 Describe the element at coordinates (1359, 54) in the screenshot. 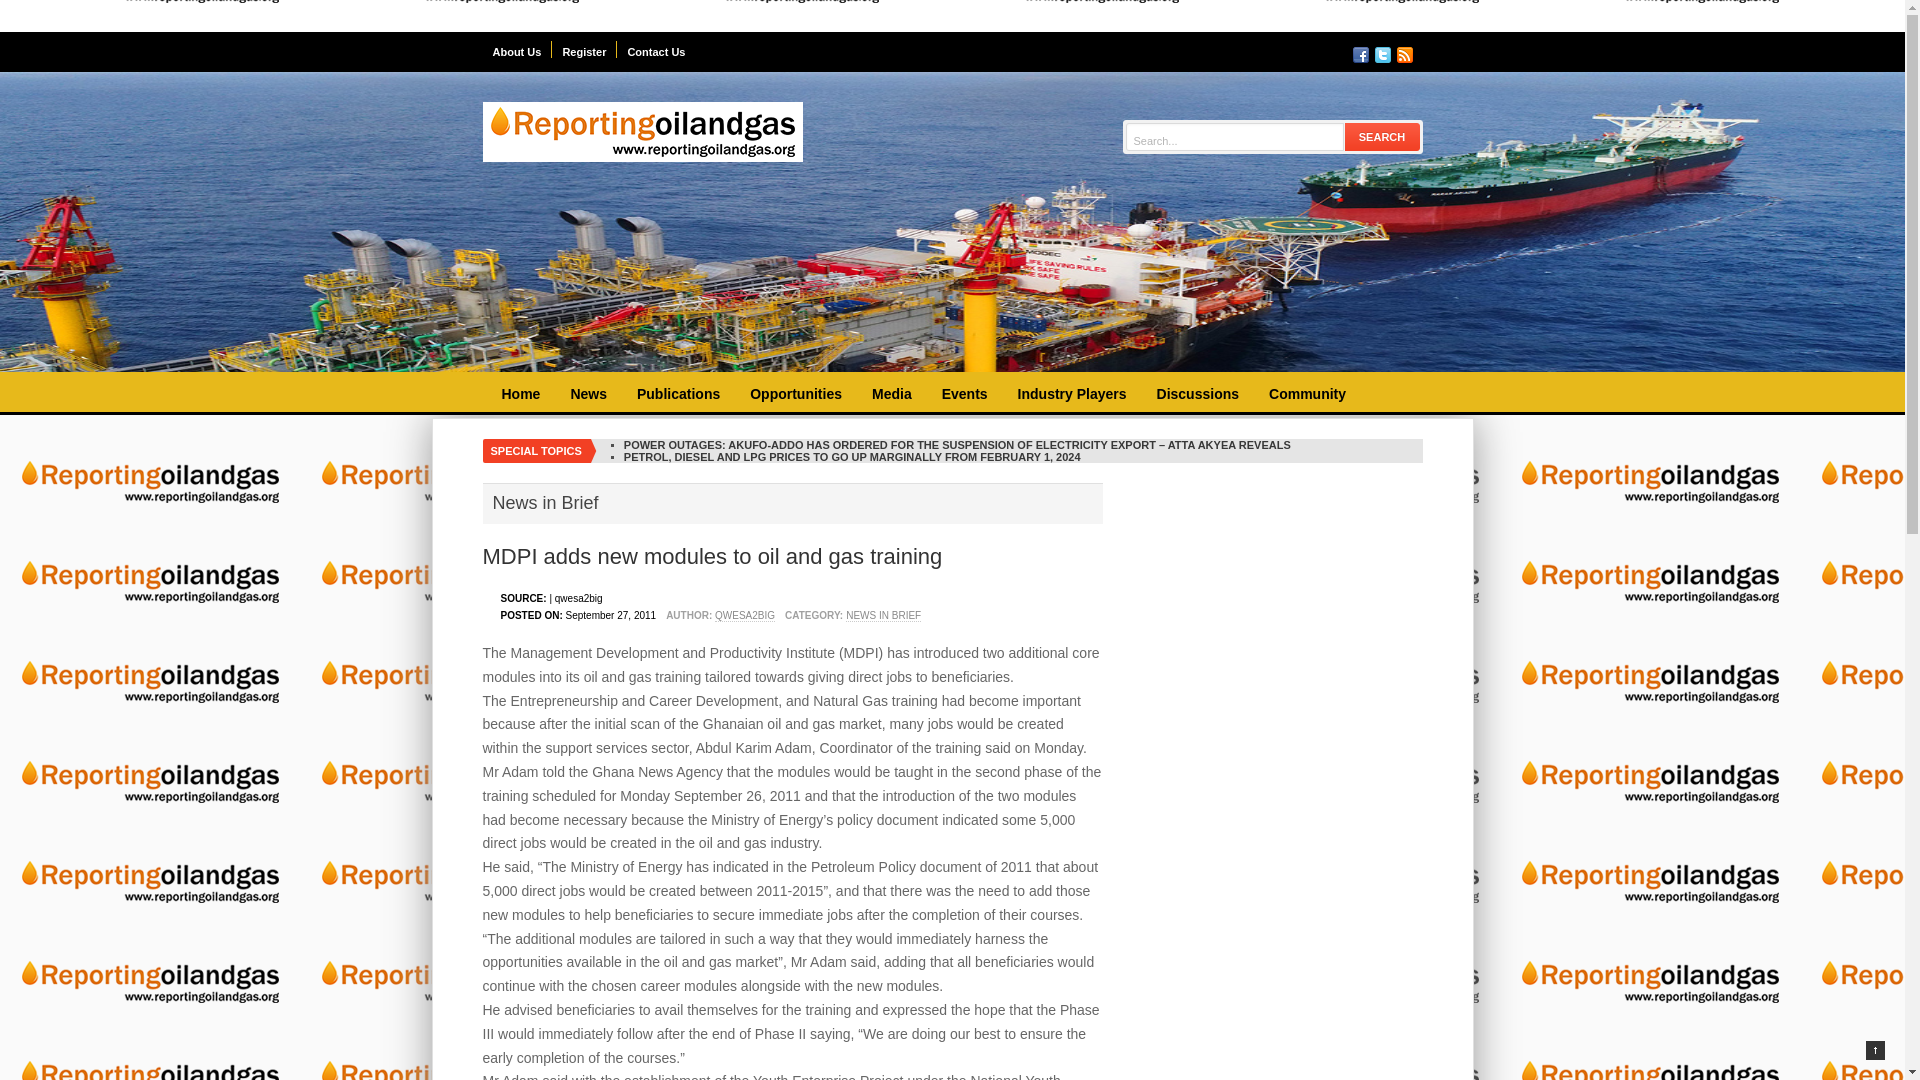

I see `Facebook` at that location.